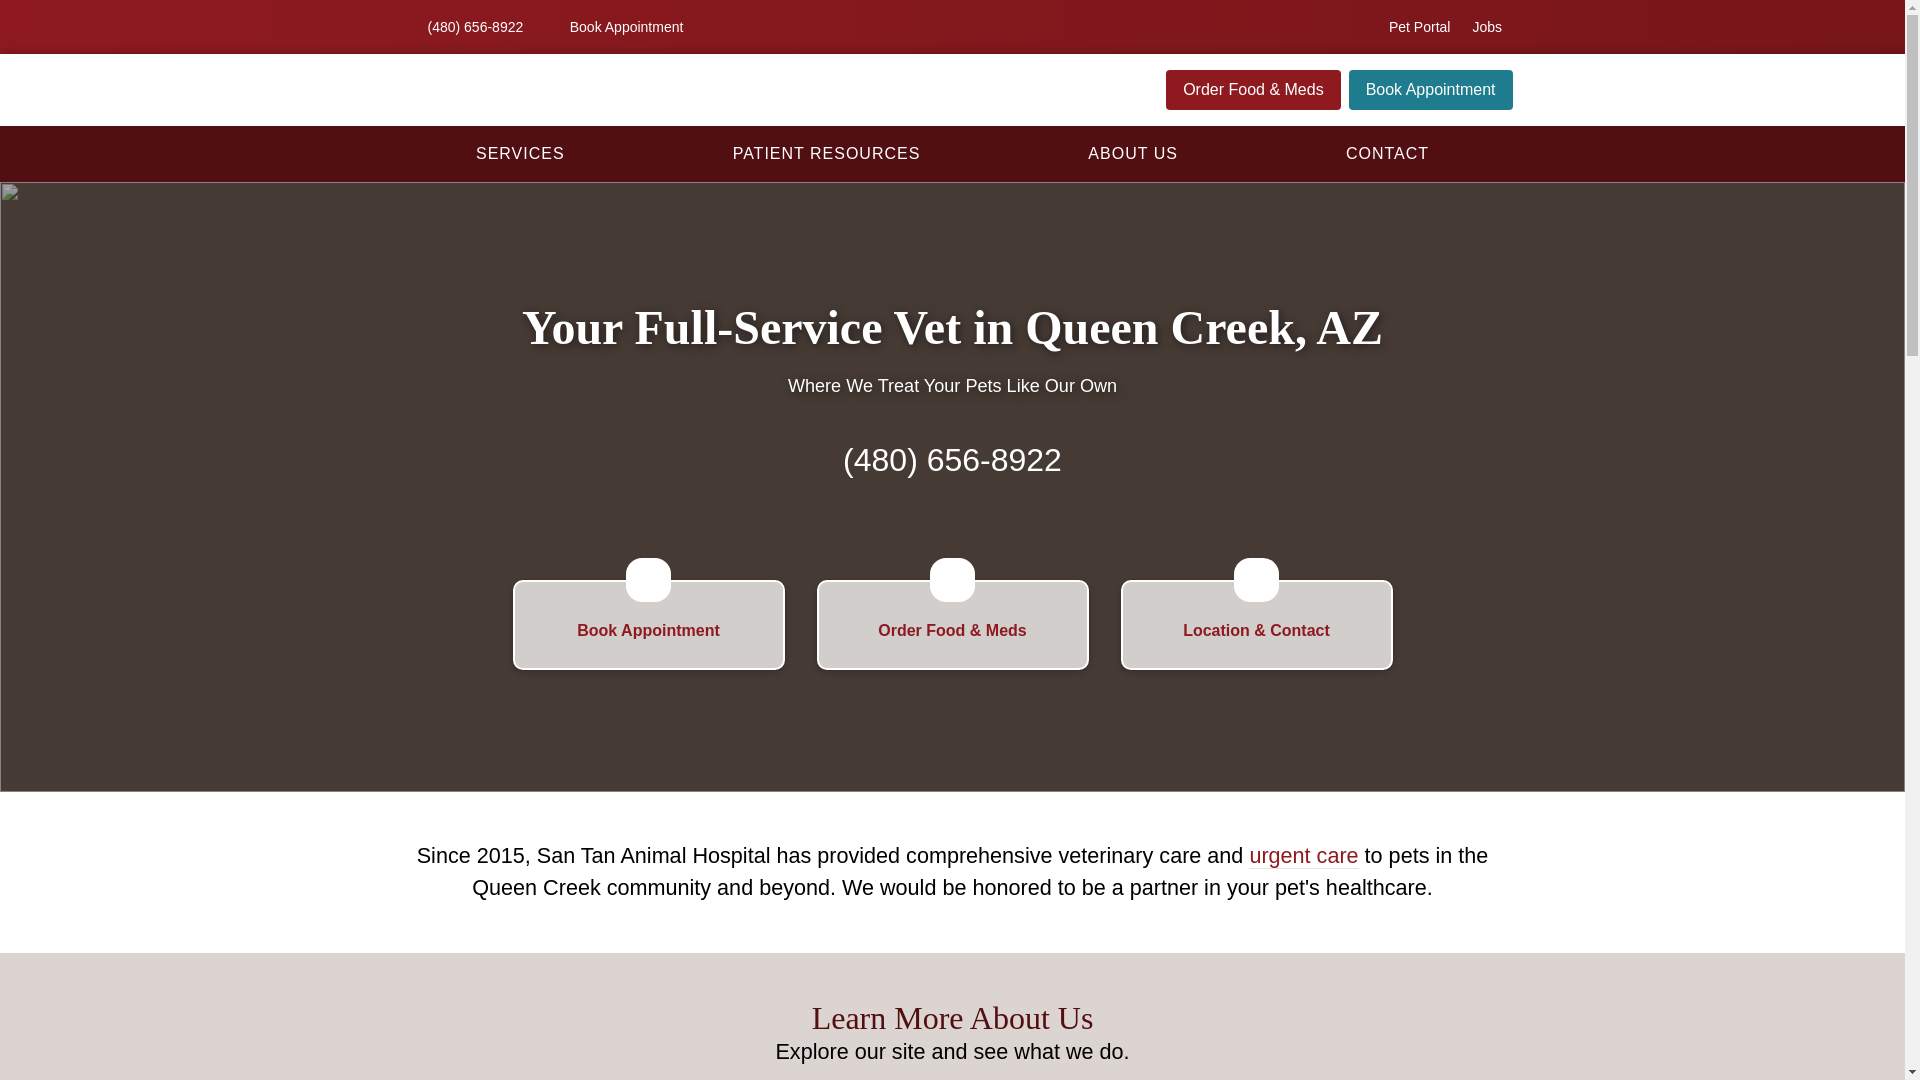  Describe the element at coordinates (1386, 153) in the screenshot. I see `CONTACT` at that location.